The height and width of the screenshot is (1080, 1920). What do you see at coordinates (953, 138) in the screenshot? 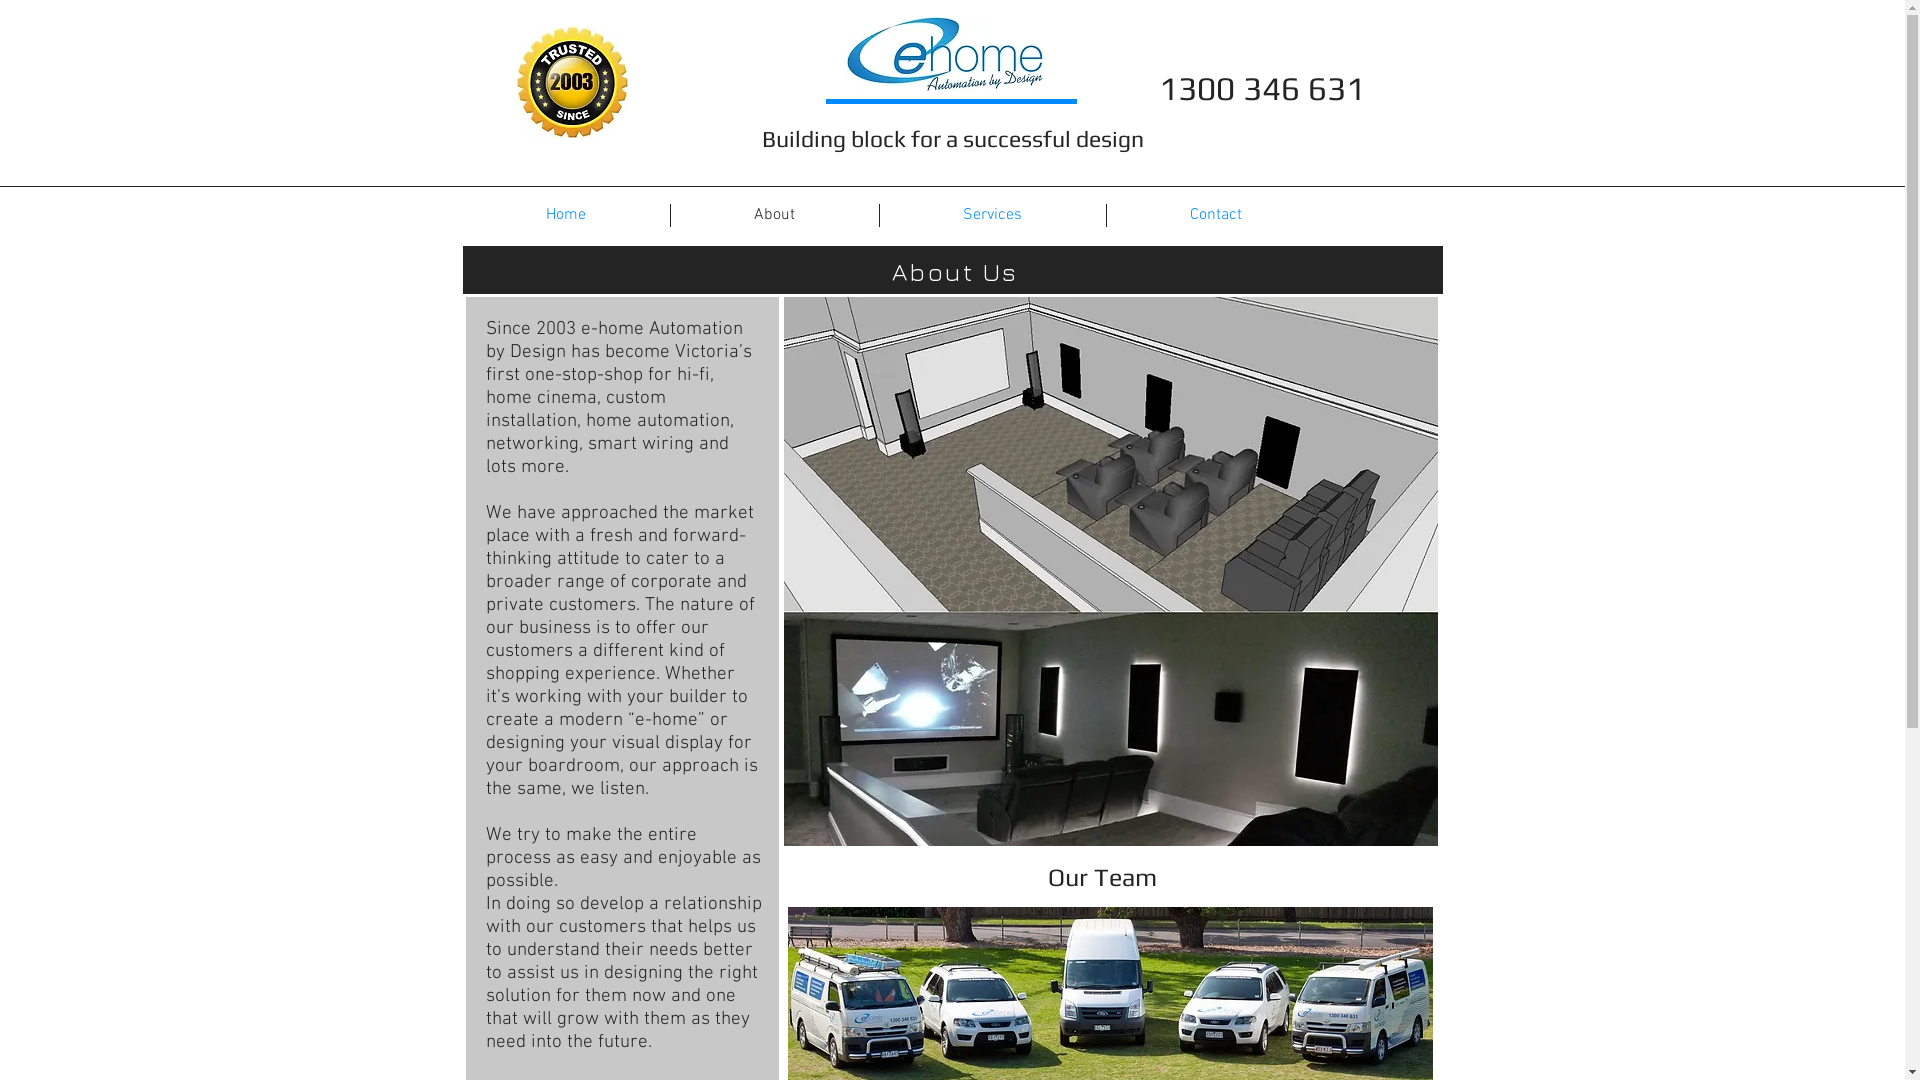
I see `Building block for a successful design` at bounding box center [953, 138].